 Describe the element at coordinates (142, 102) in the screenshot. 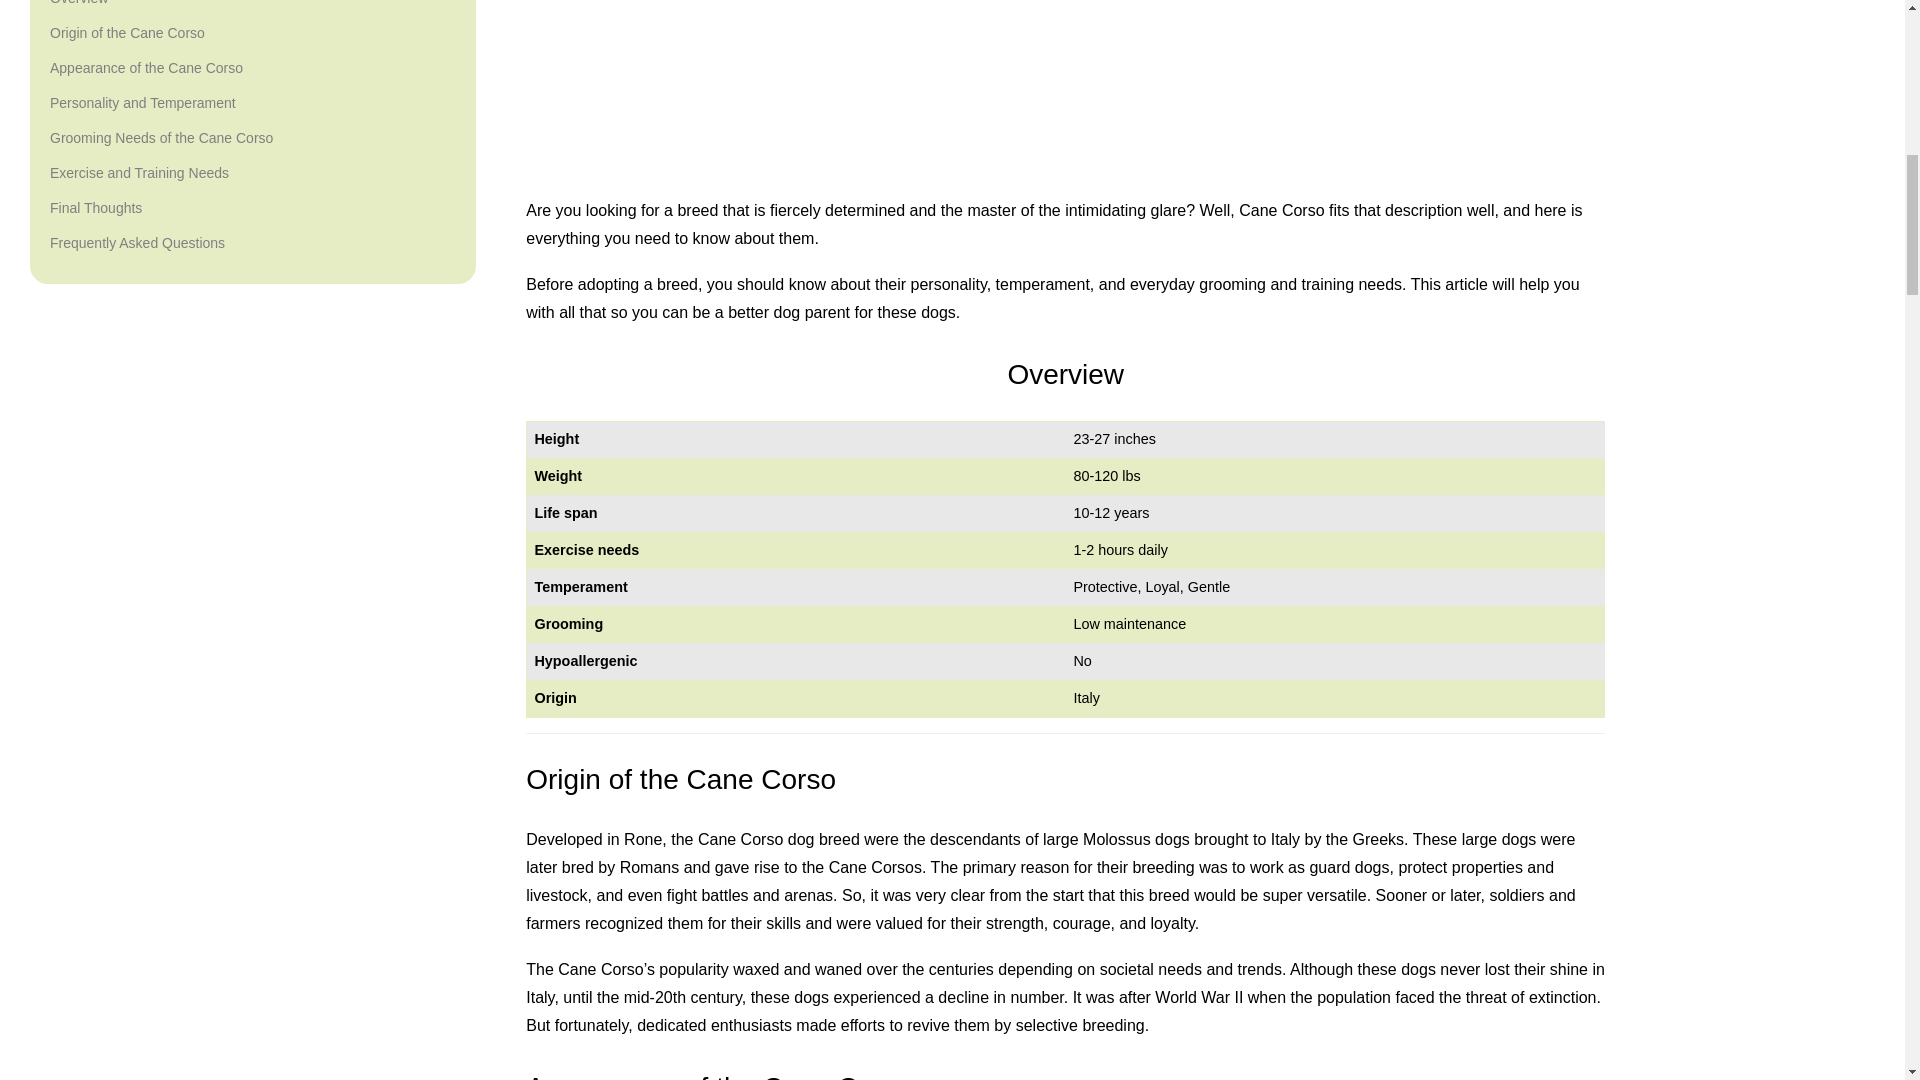

I see `Personality and Temperament` at that location.